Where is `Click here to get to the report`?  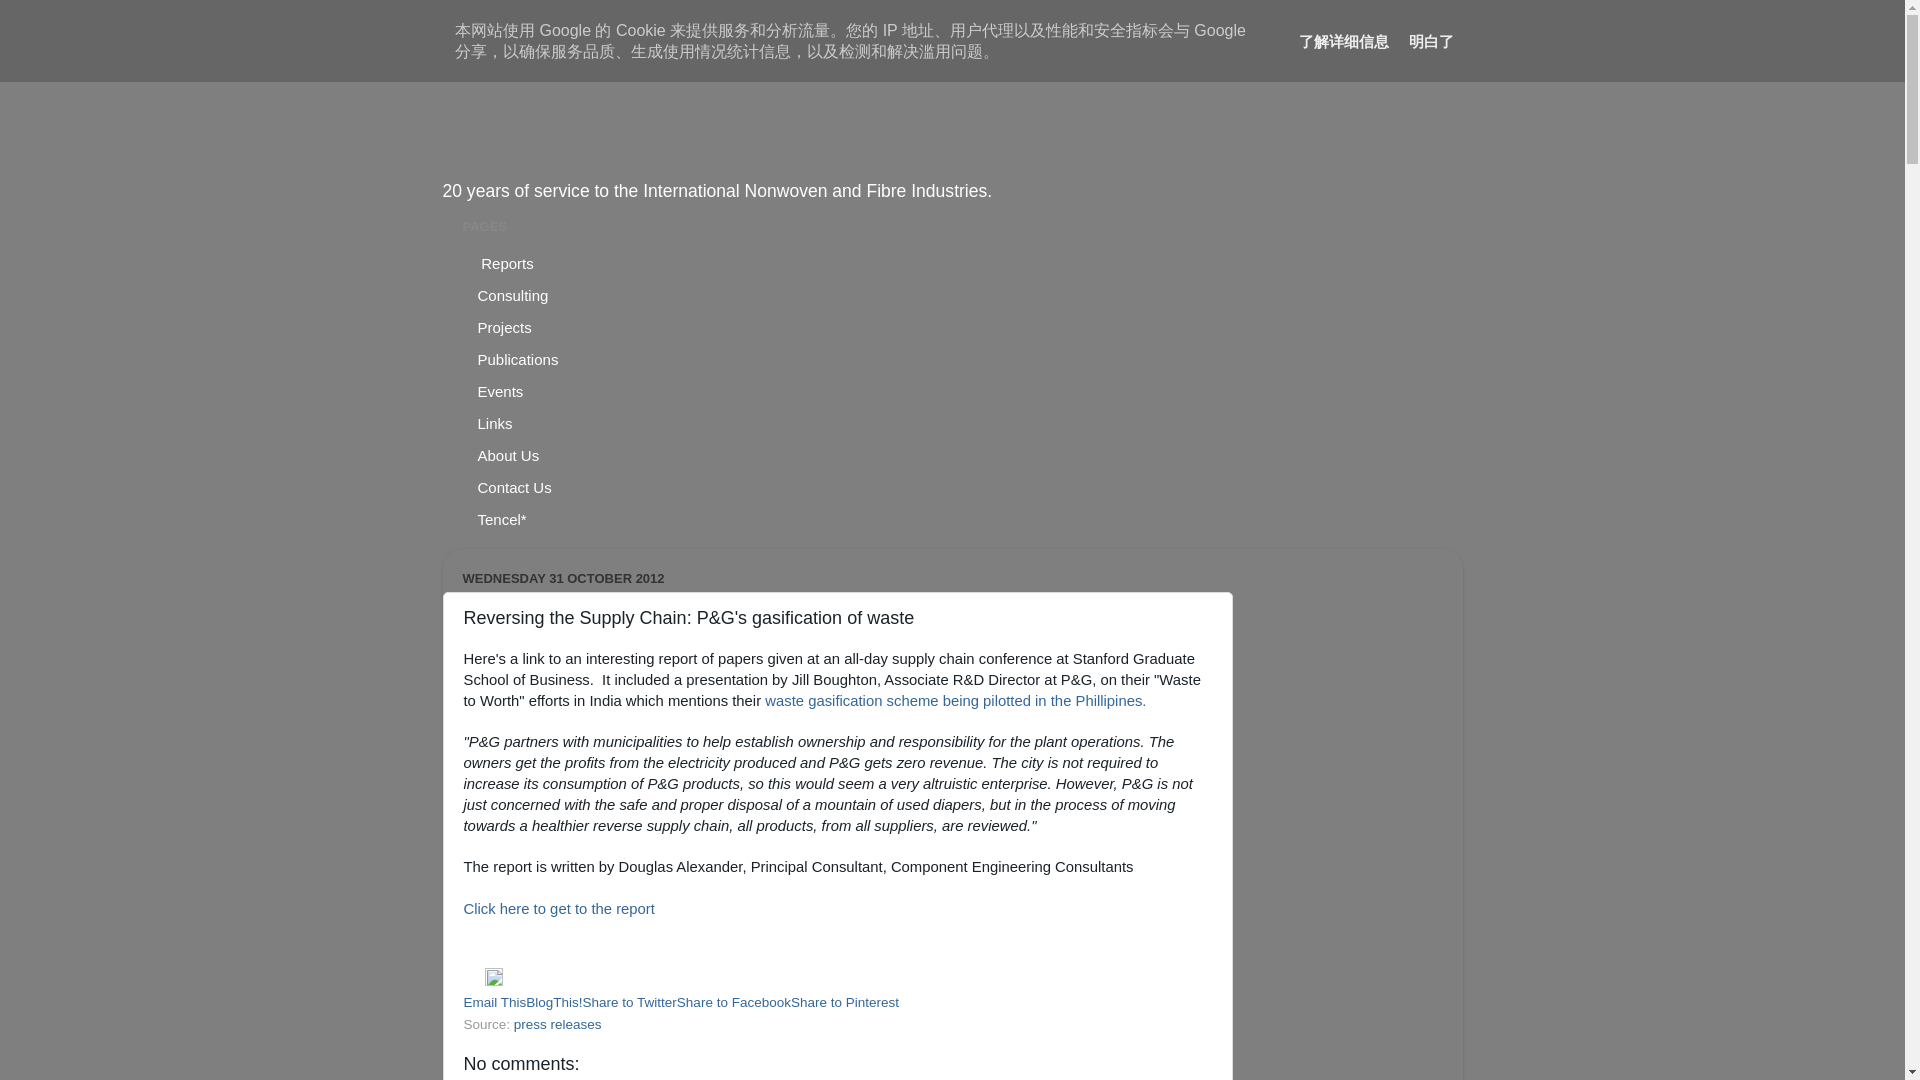 Click here to get to the report is located at coordinates (559, 908).